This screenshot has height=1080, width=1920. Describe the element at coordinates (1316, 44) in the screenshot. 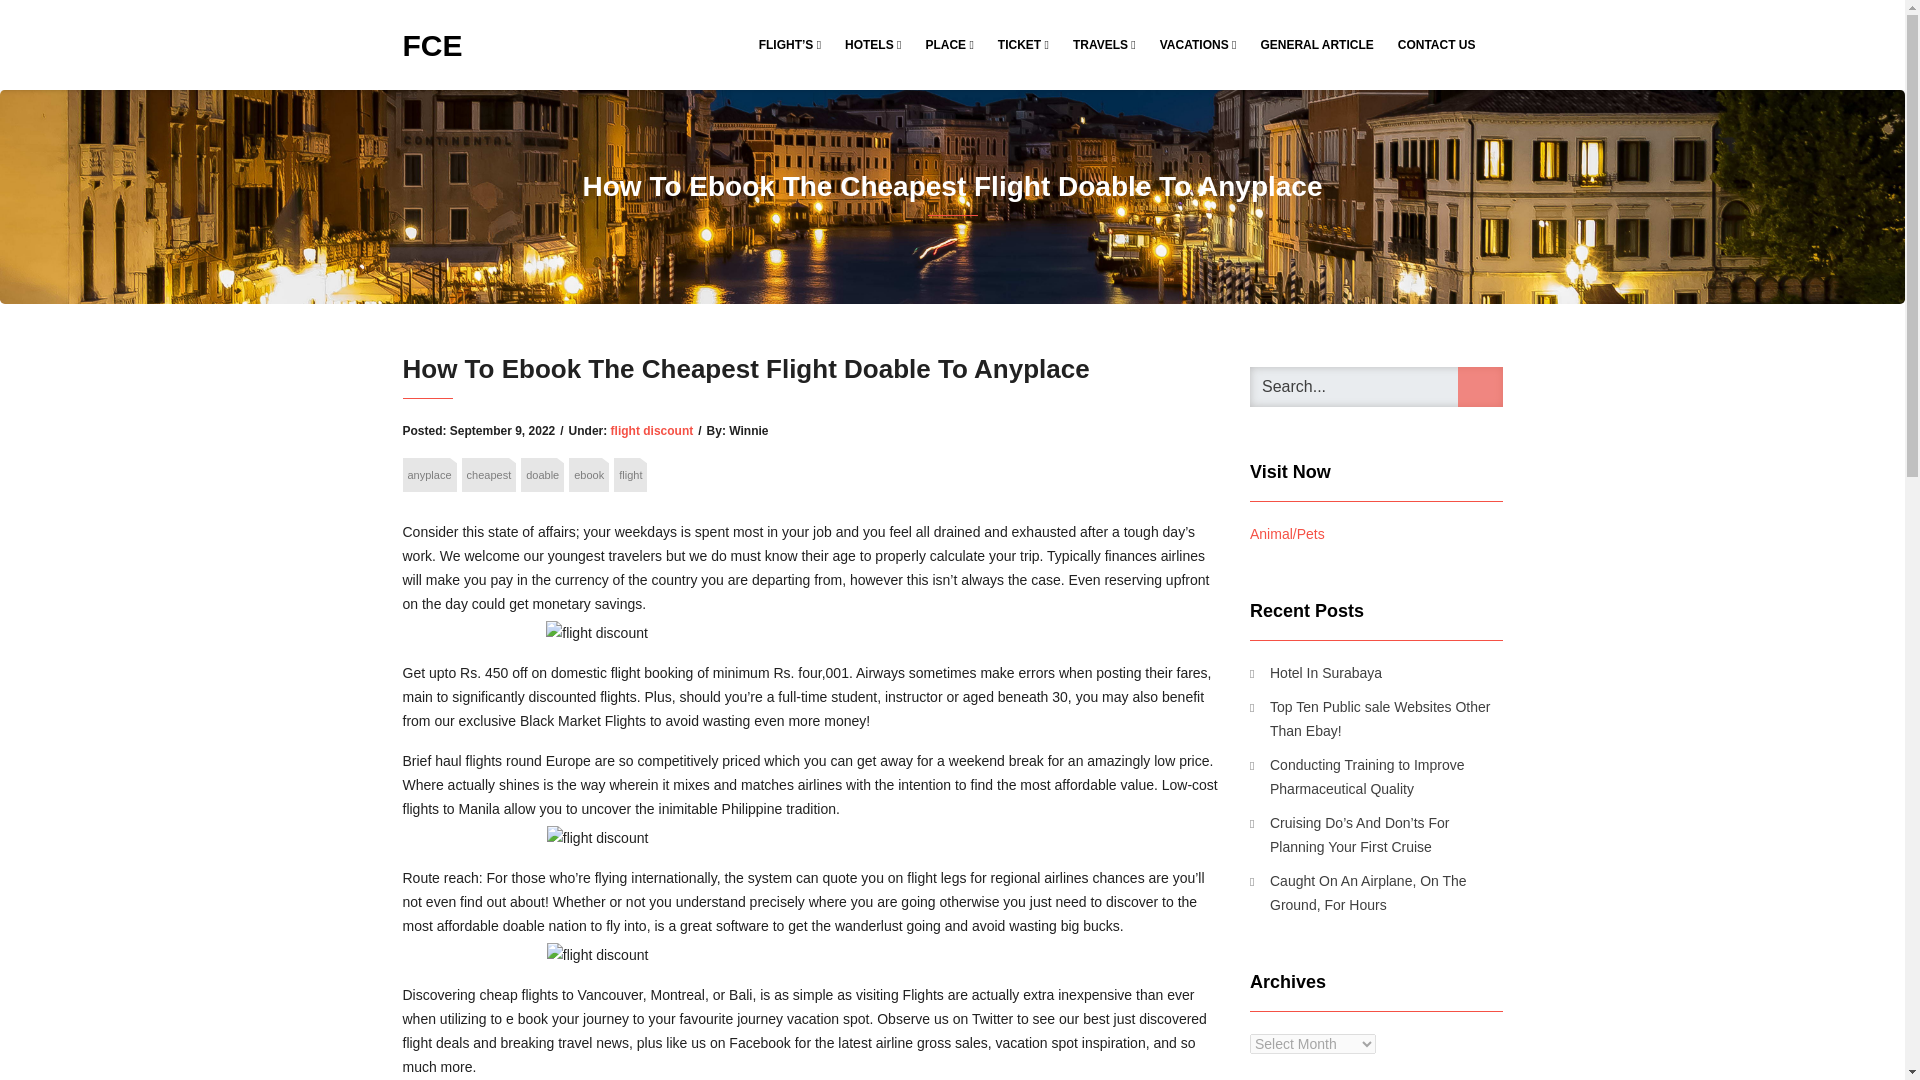

I see `GENERAL ARTICLE` at that location.